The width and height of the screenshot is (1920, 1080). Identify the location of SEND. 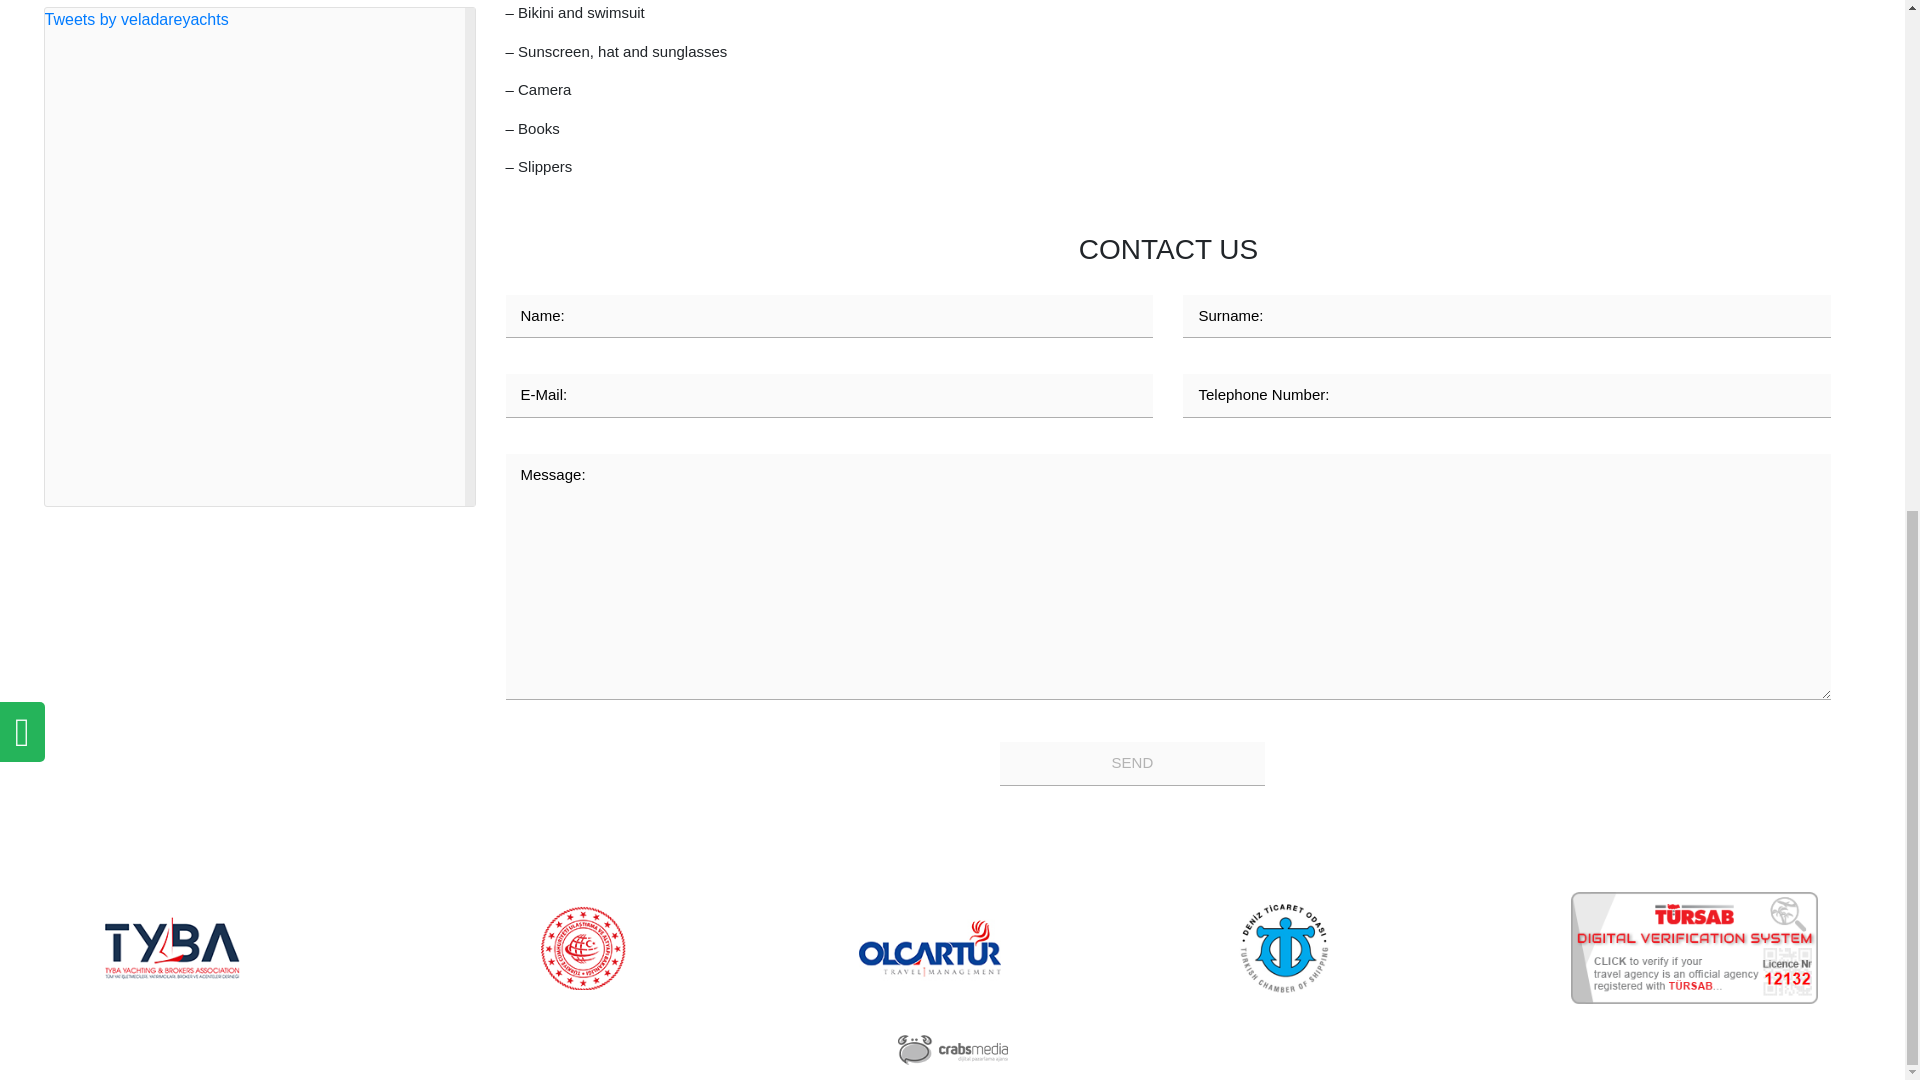
(1132, 764).